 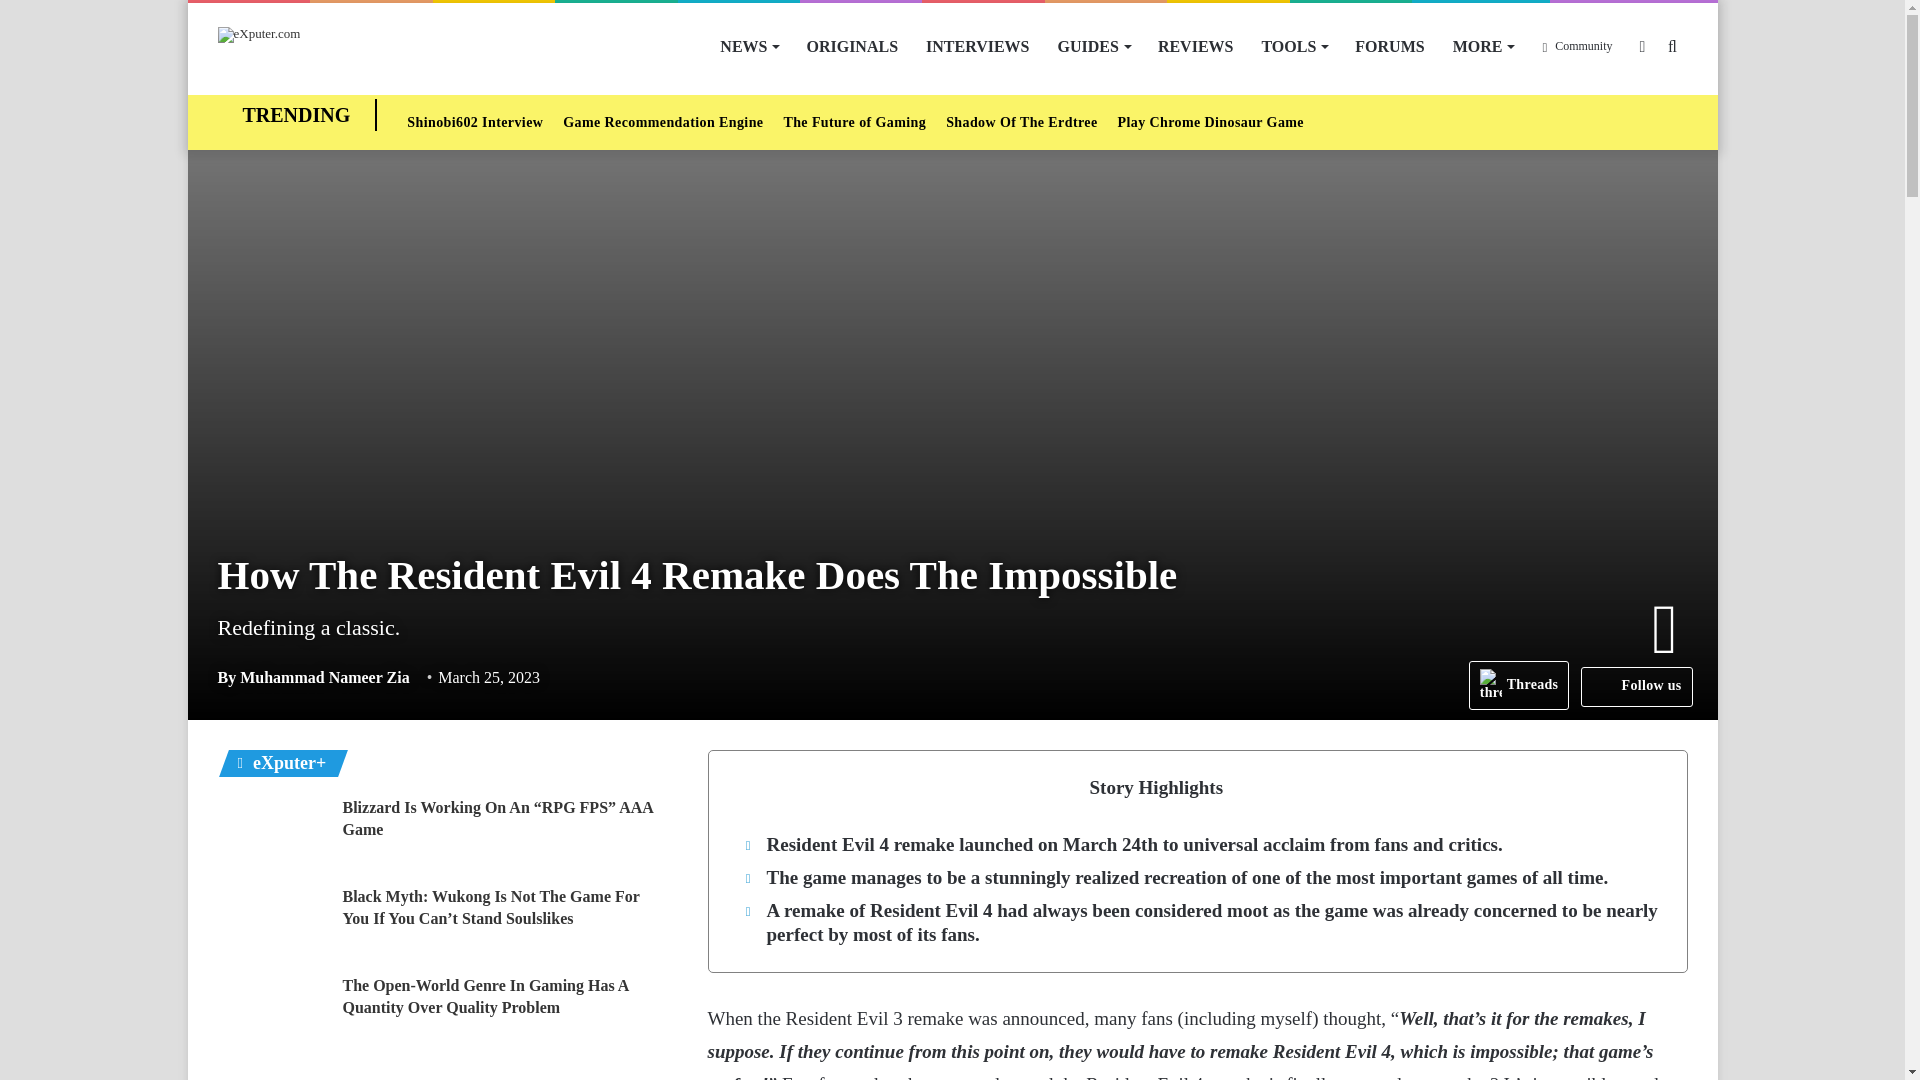 What do you see at coordinates (1293, 46) in the screenshot?
I see `TOOLS` at bounding box center [1293, 46].